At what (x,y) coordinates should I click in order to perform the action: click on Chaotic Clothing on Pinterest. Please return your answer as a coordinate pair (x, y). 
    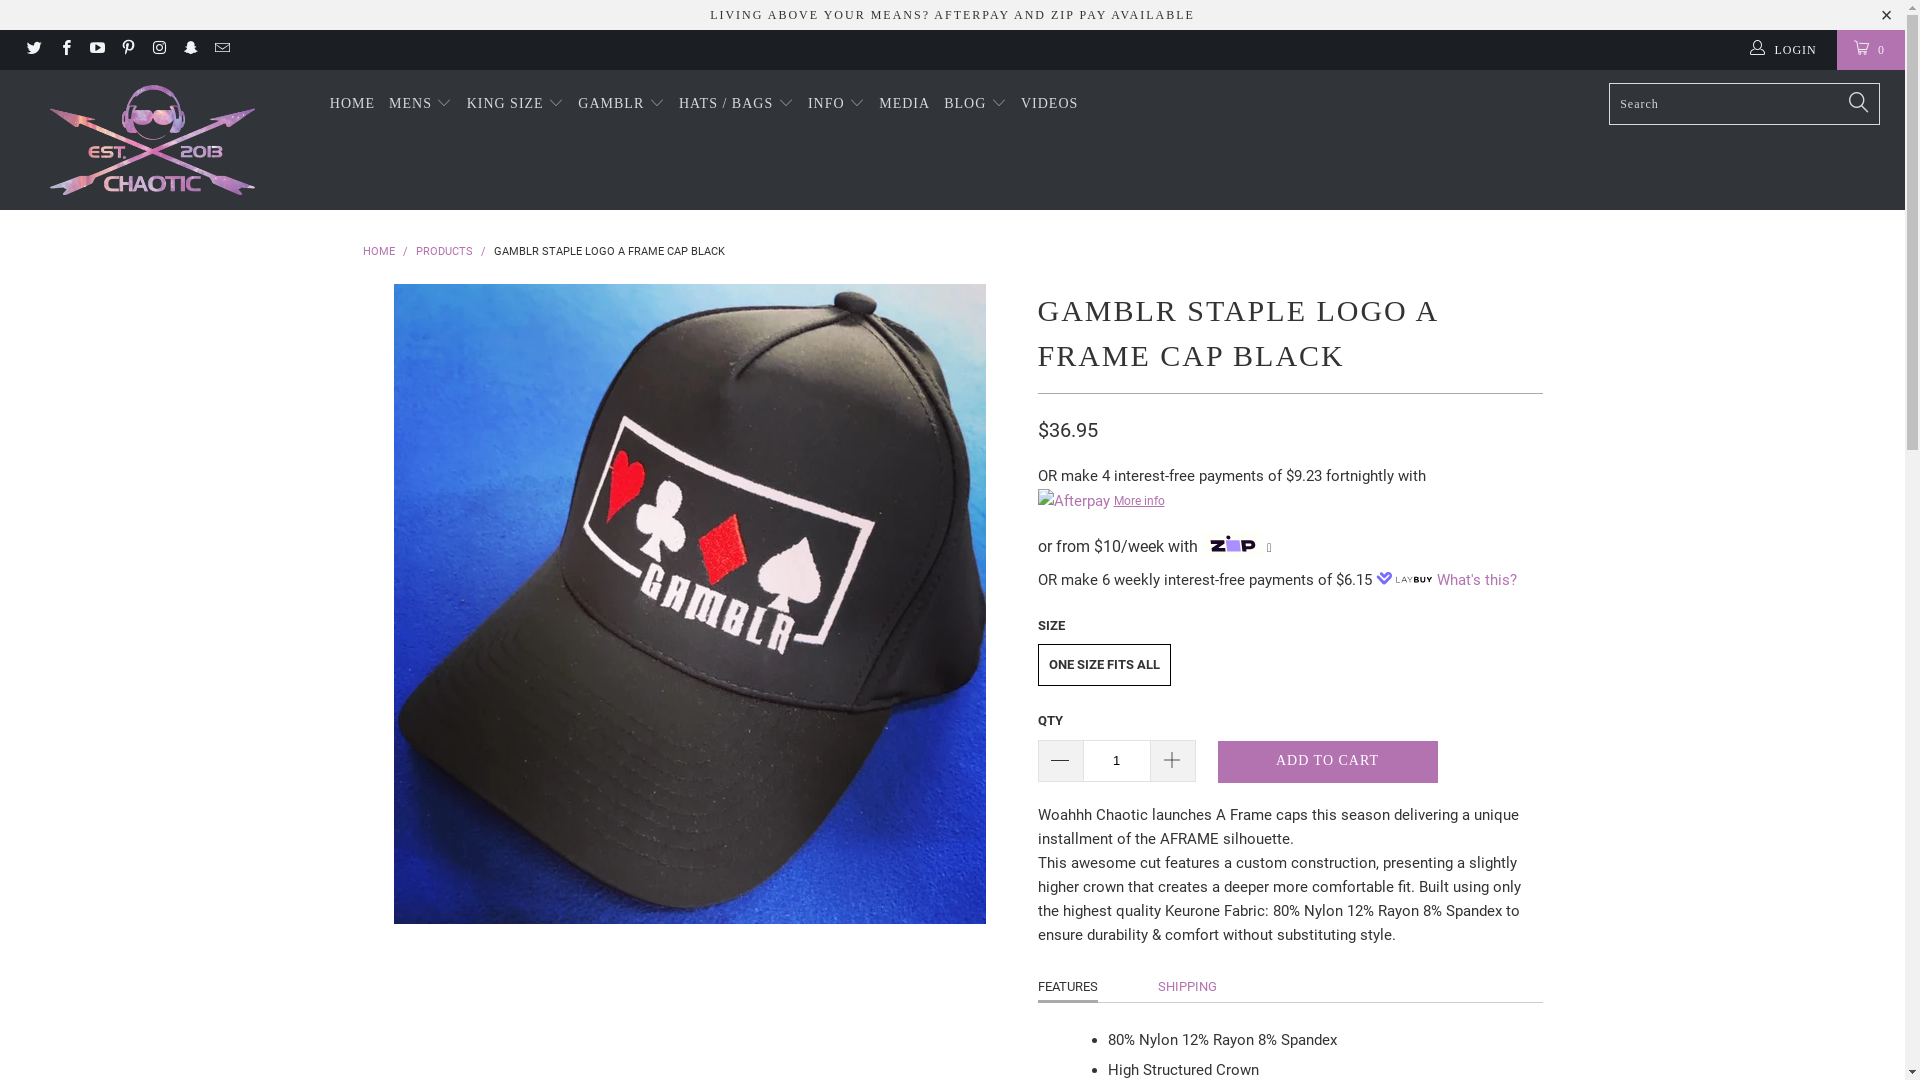
    Looking at the image, I should click on (128, 50).